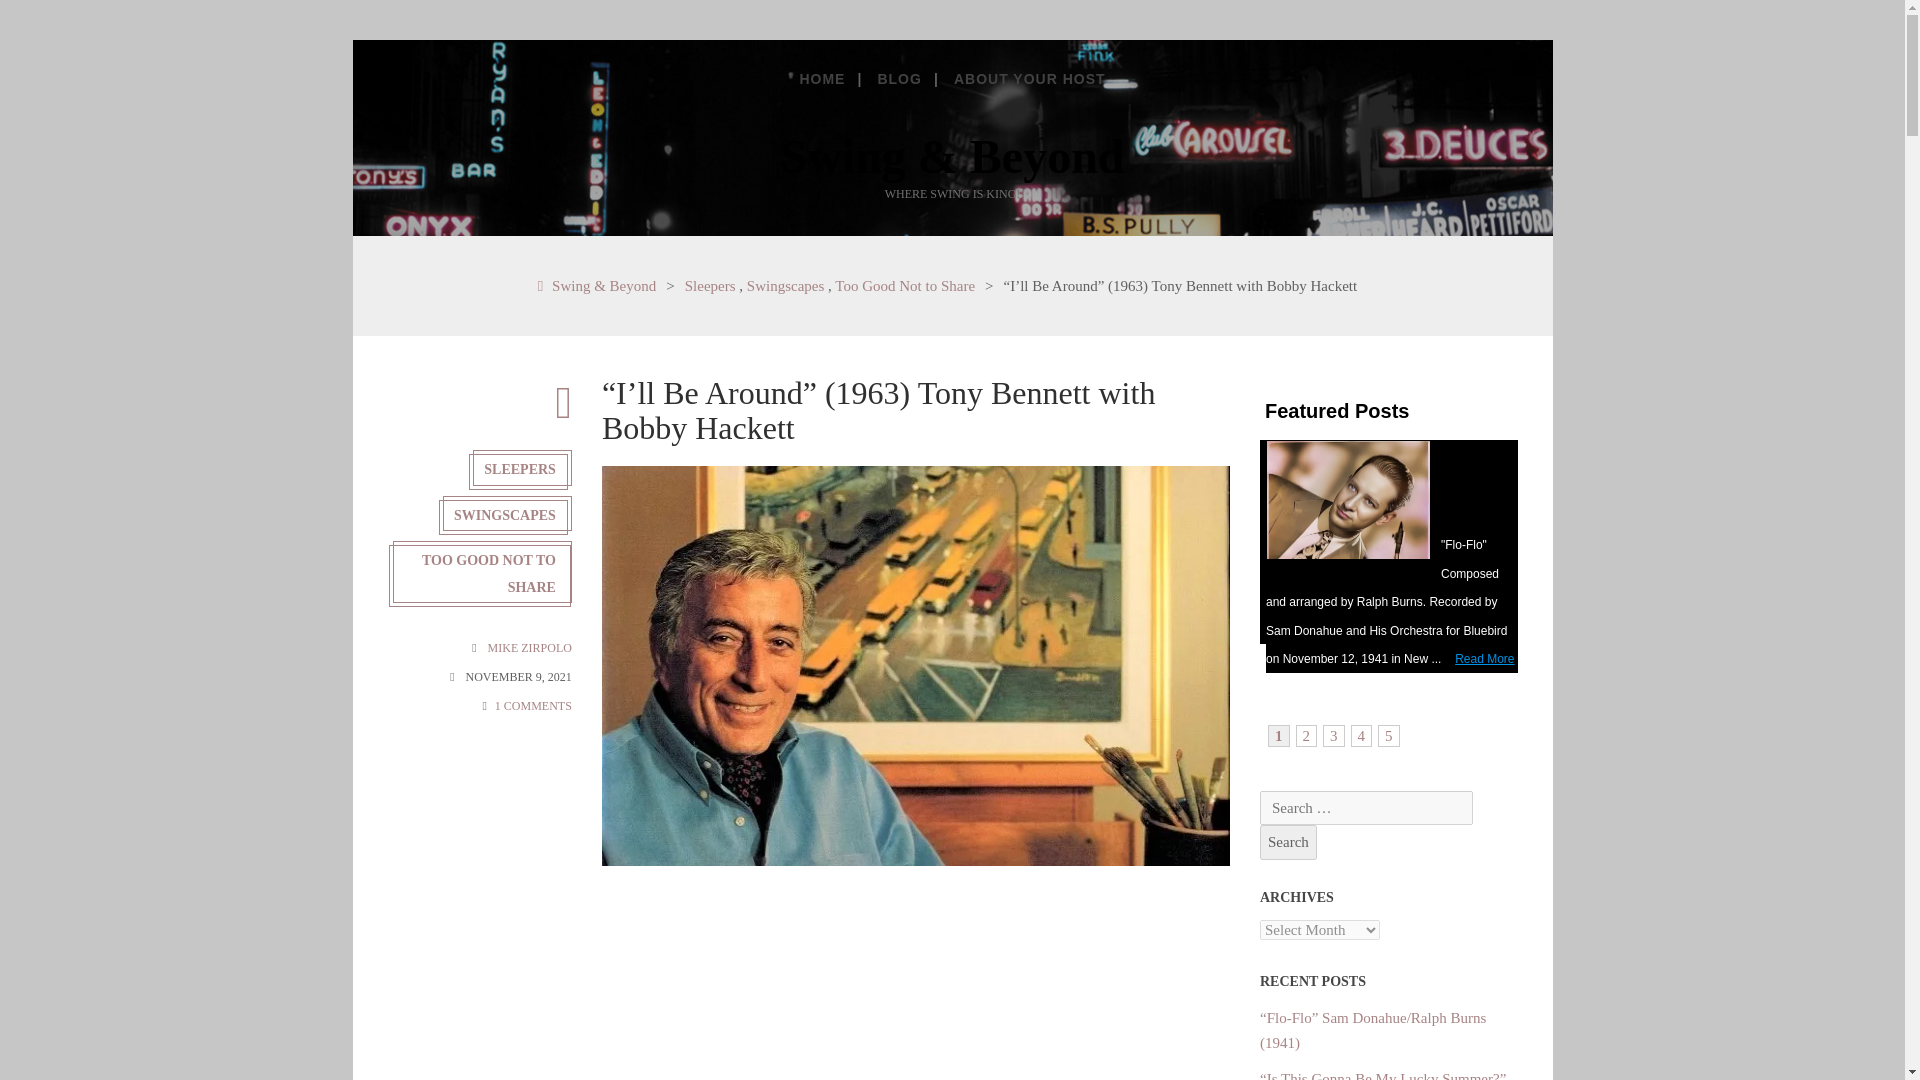  Describe the element at coordinates (480, 572) in the screenshot. I see `TOO GOOD NOT TO SHARE` at that location.